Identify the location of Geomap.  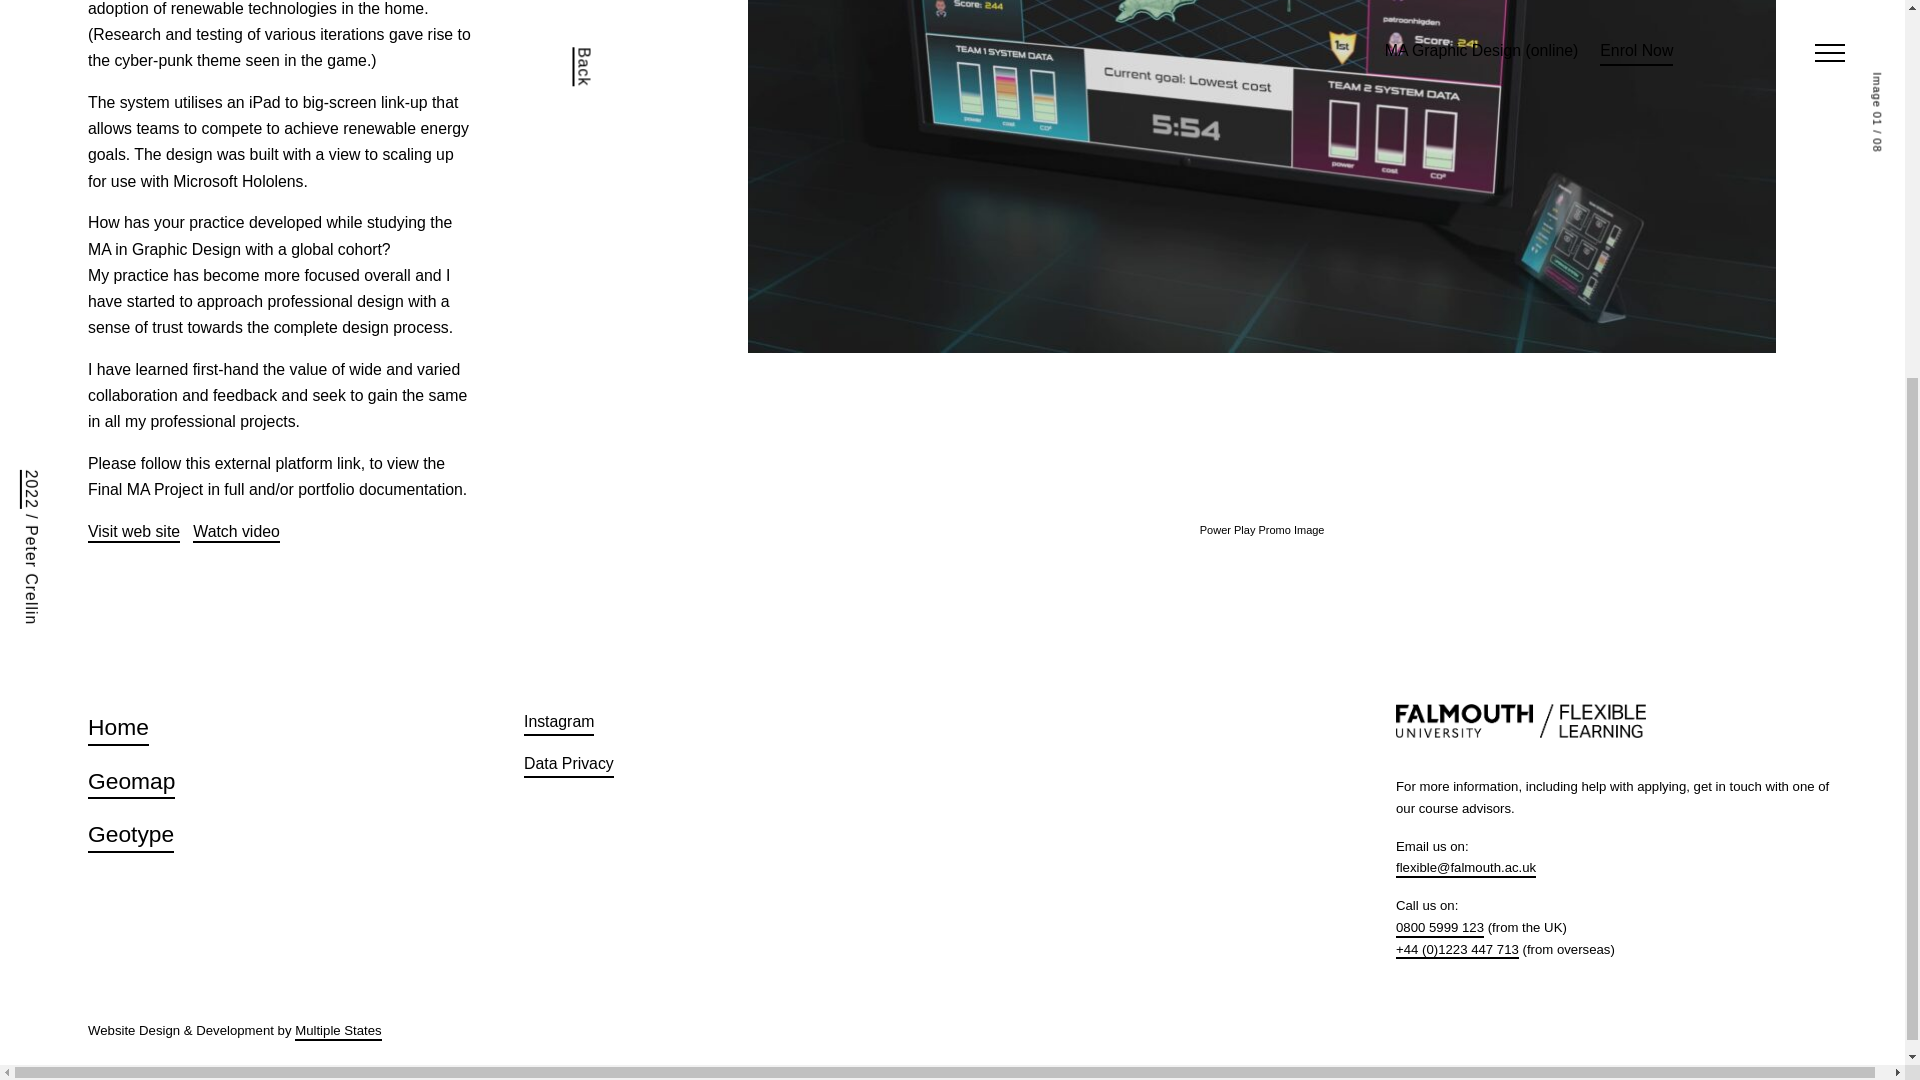
(131, 784).